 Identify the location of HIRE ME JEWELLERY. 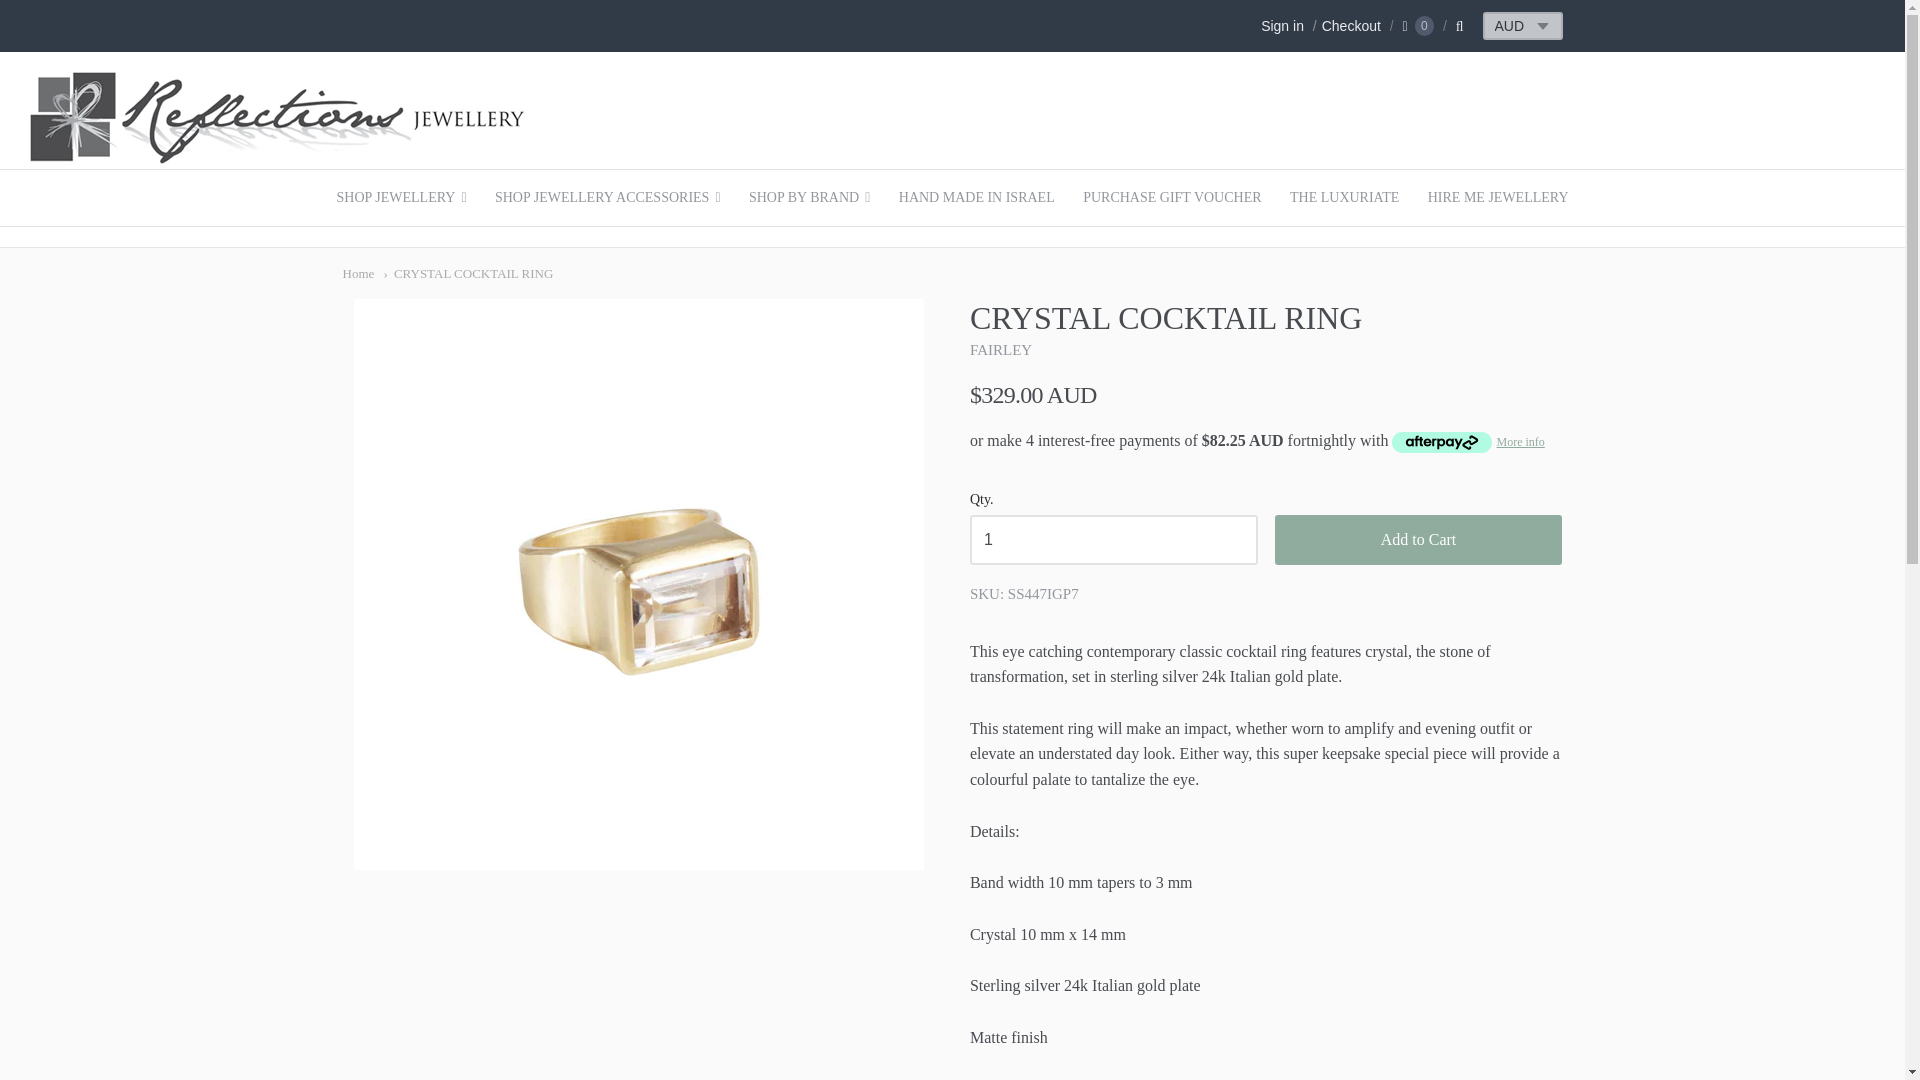
(1498, 196).